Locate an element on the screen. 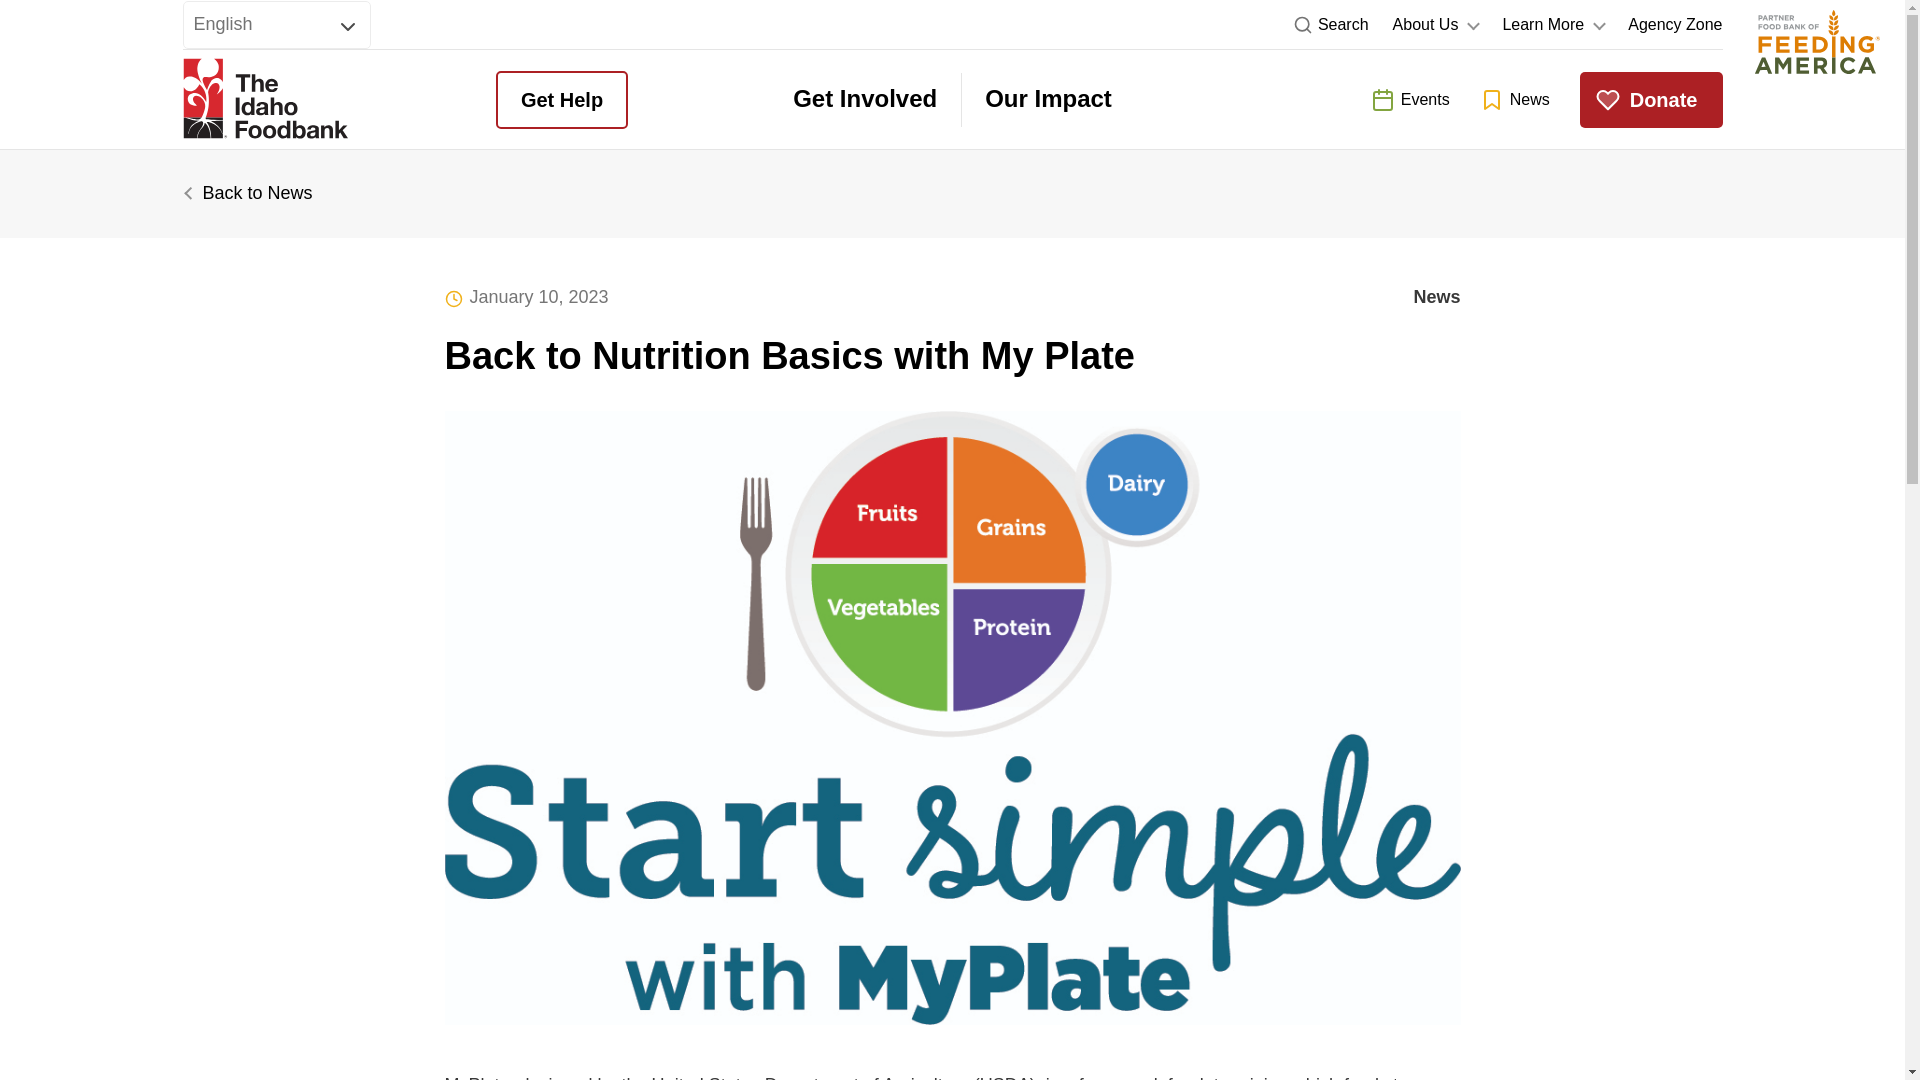 The width and height of the screenshot is (1920, 1080). Learn More is located at coordinates (1552, 24).